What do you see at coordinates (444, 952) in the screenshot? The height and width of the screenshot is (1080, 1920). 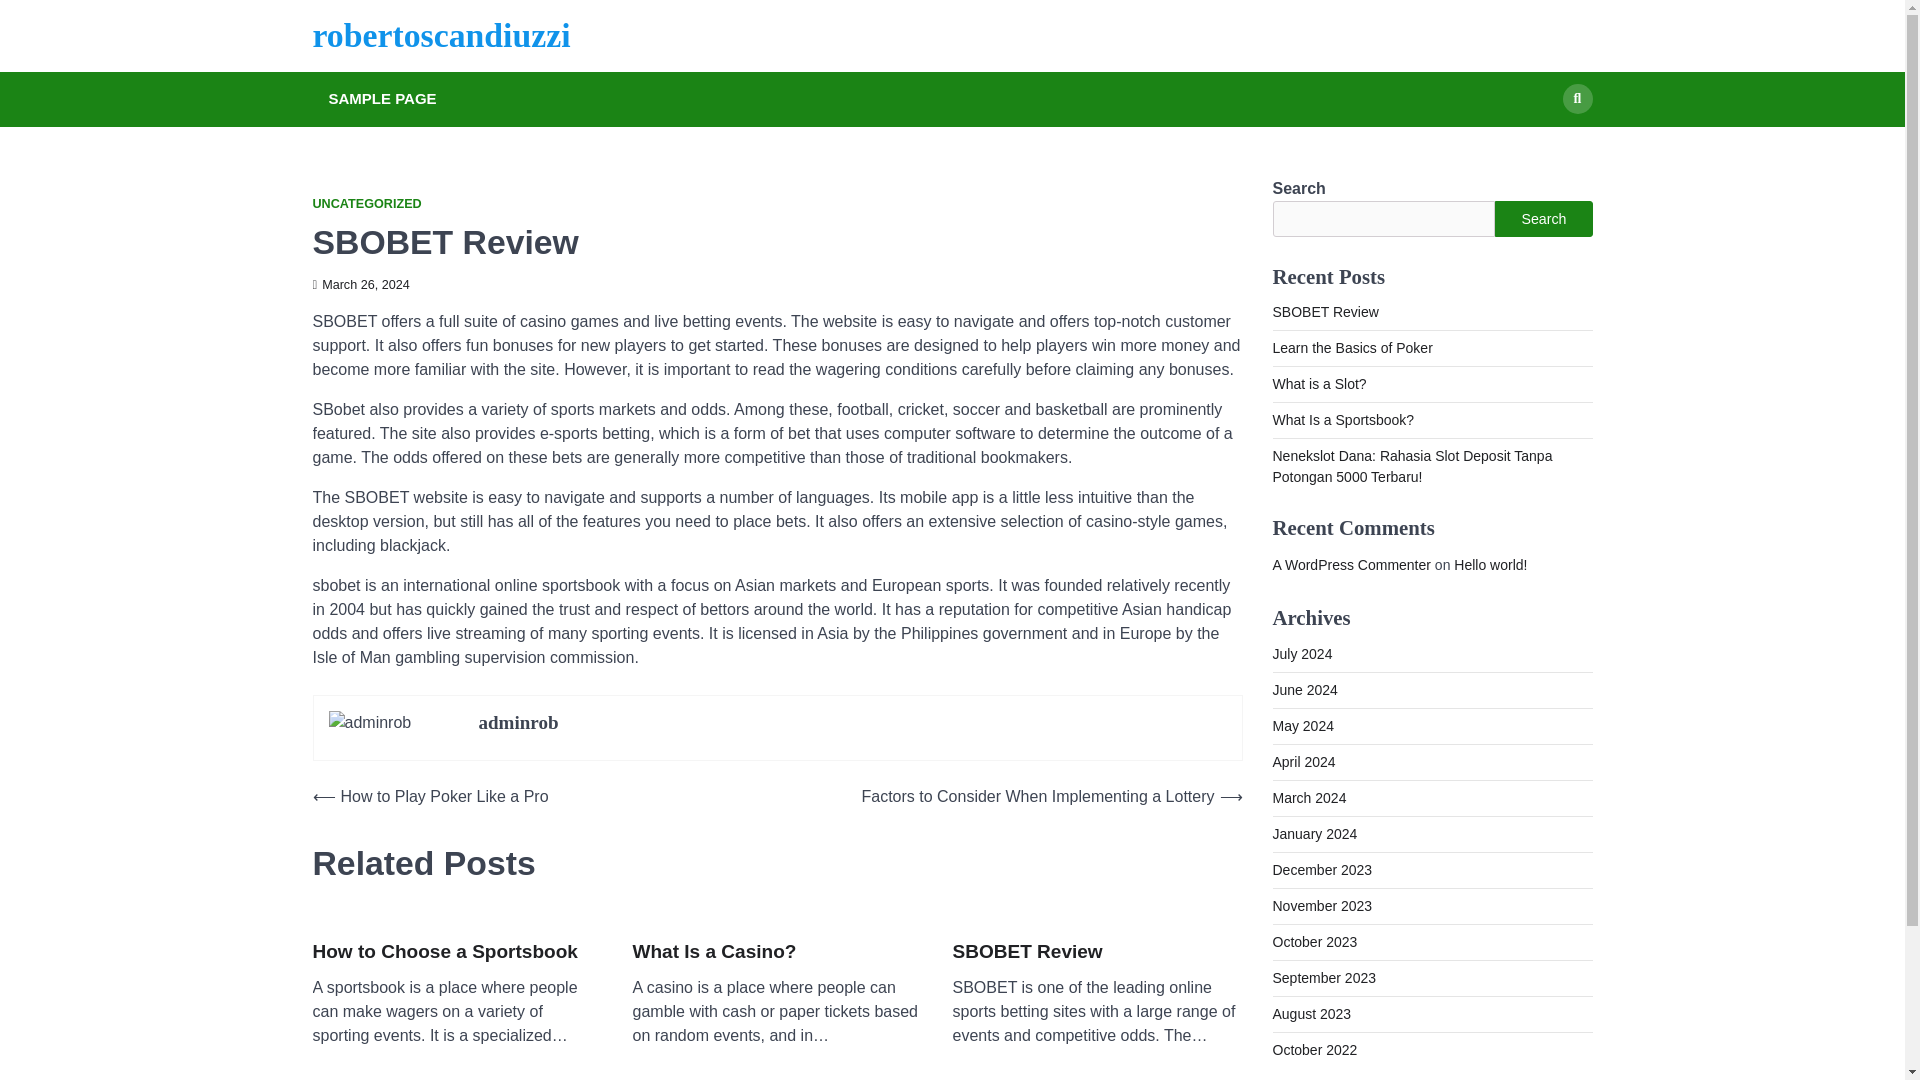 I see `How to Choose a Sportsbook` at bounding box center [444, 952].